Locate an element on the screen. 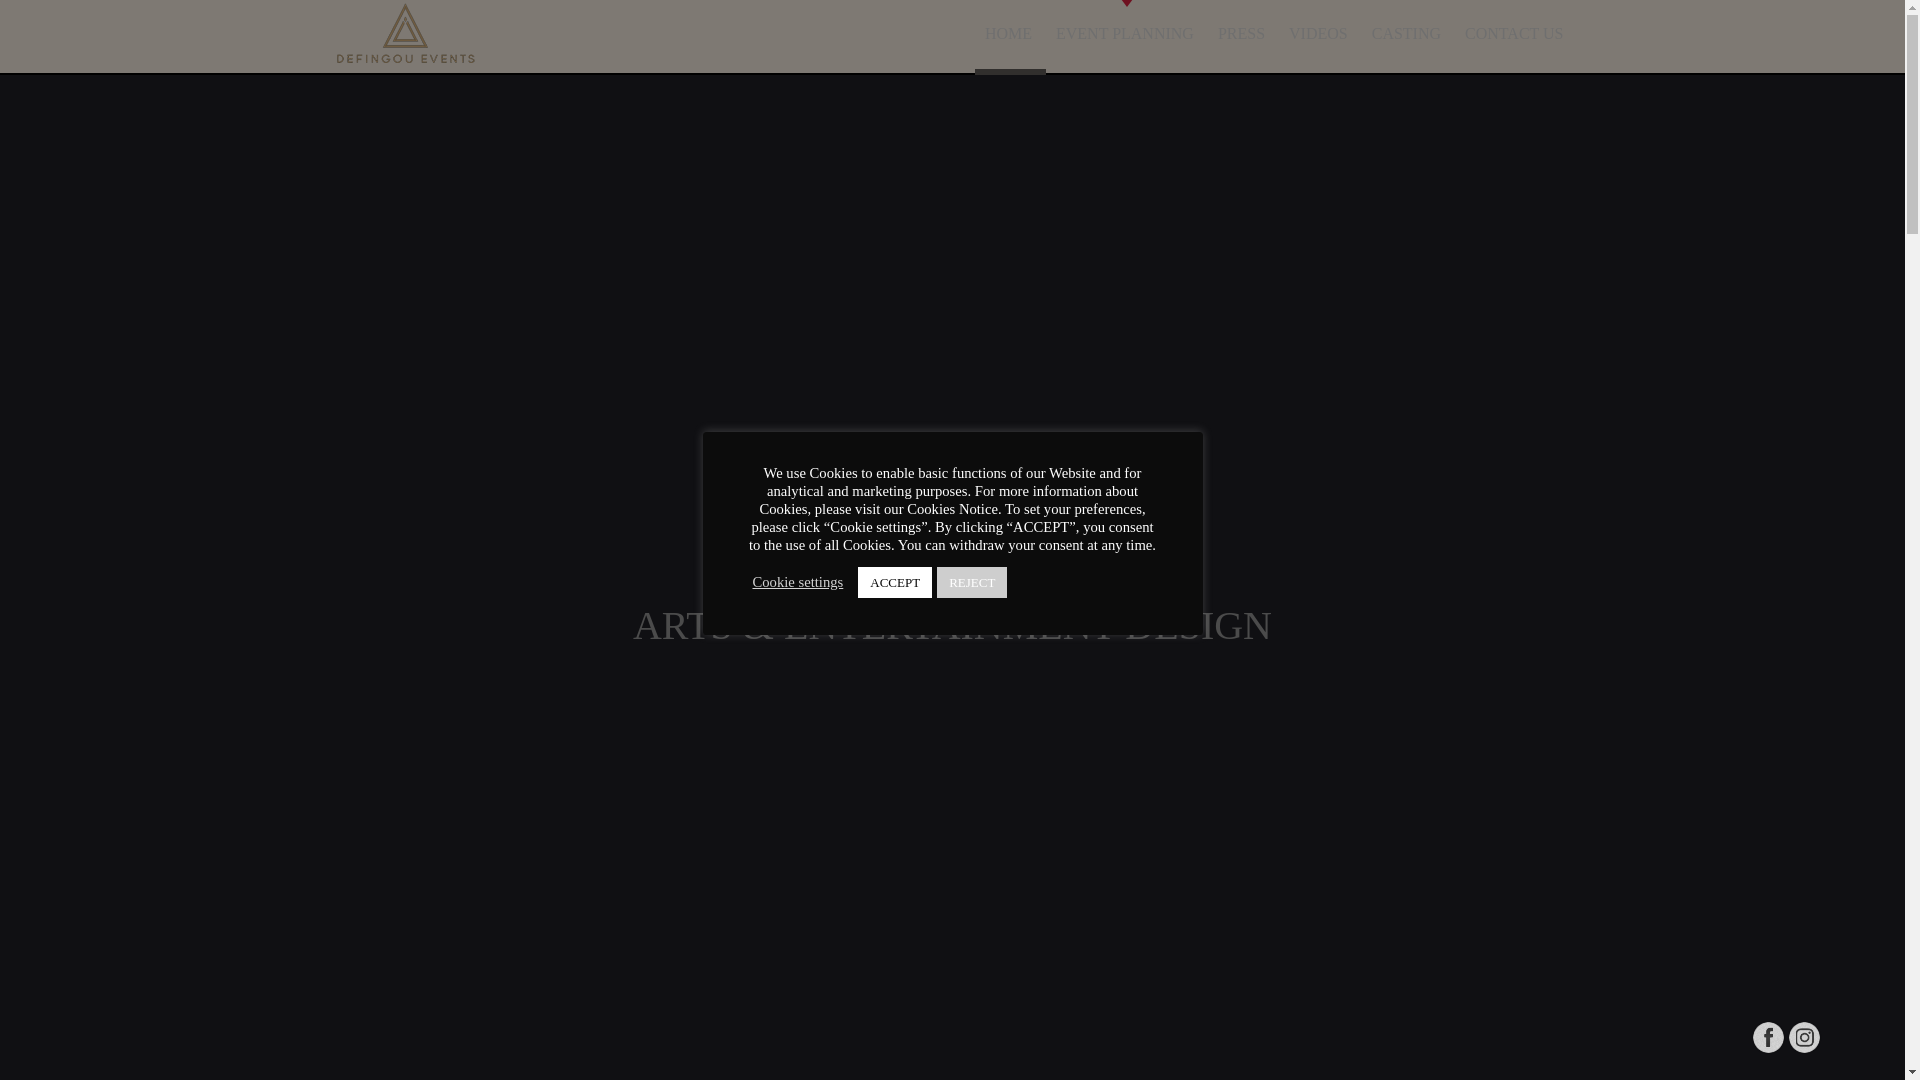 This screenshot has width=1920, height=1080. EVENT PLANNING is located at coordinates (1126, 34).